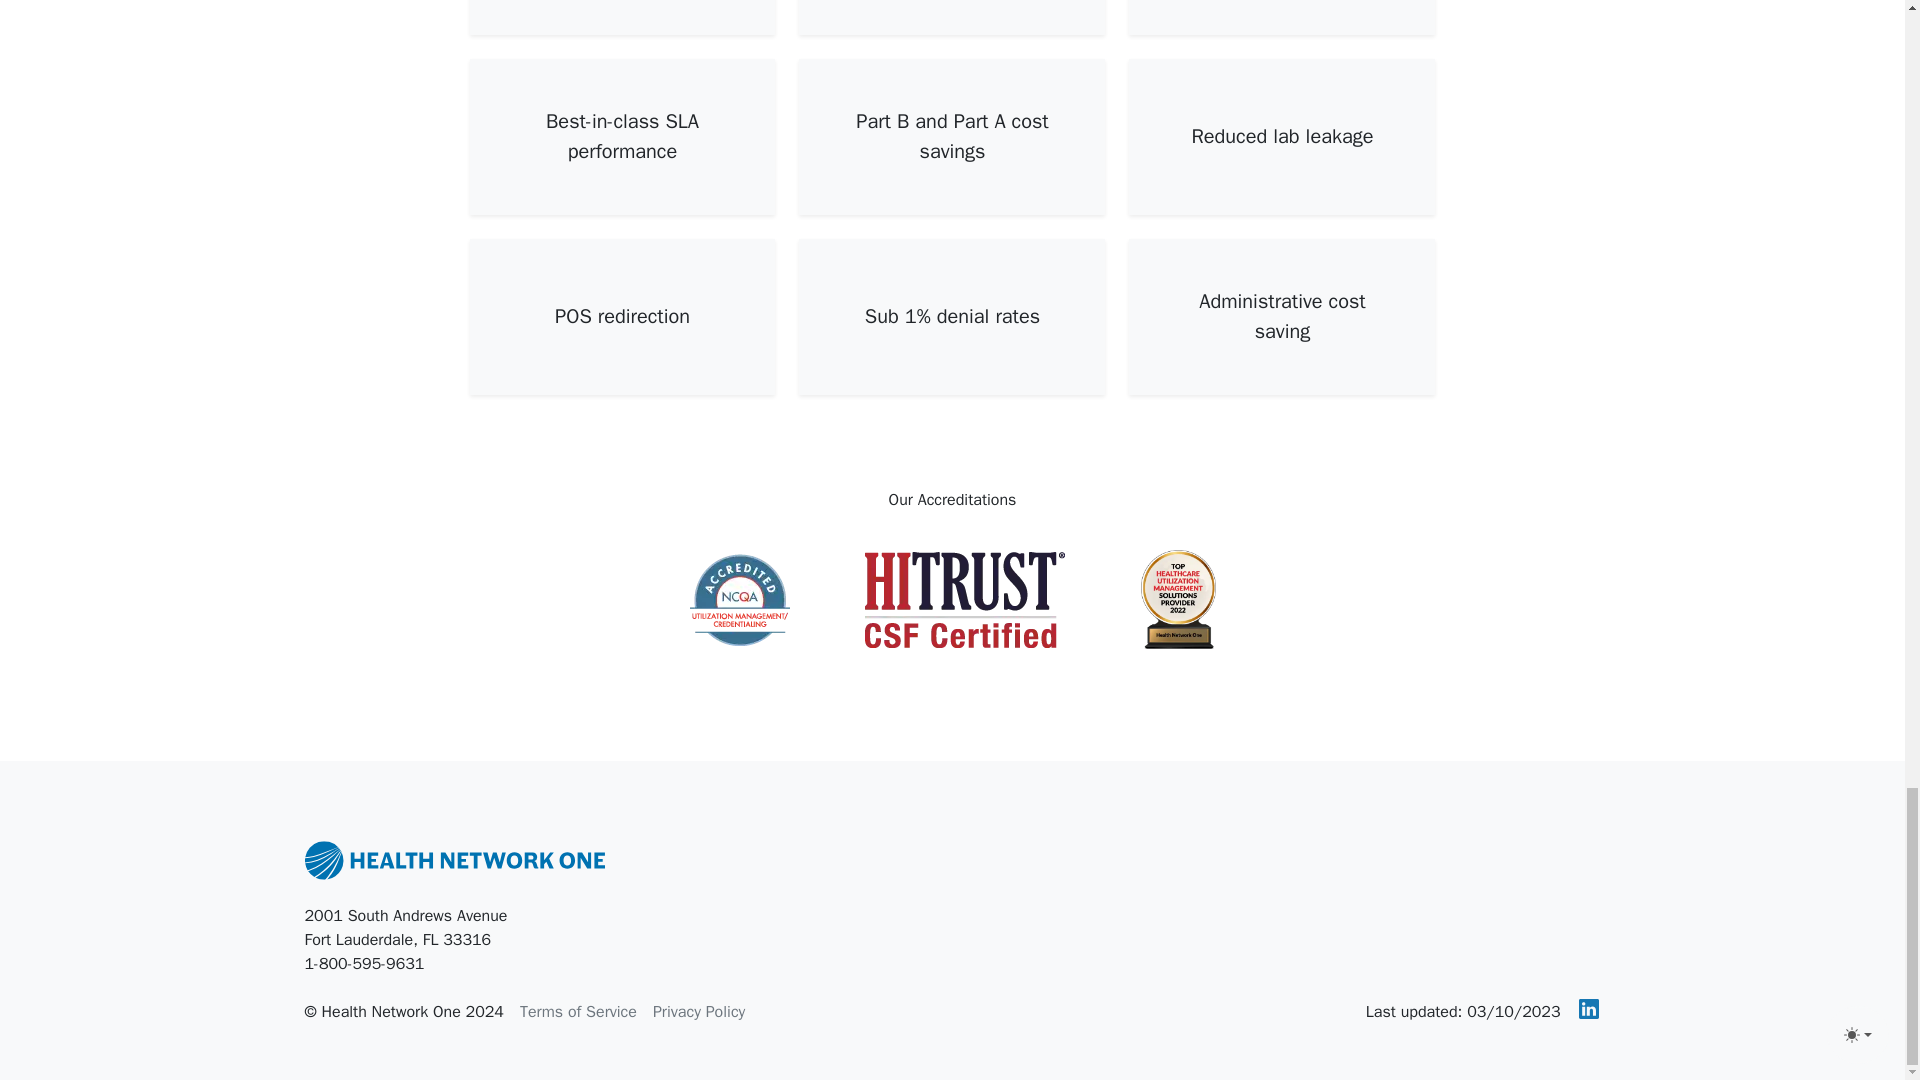  What do you see at coordinates (698, 1012) in the screenshot?
I see `Privacy Policy` at bounding box center [698, 1012].